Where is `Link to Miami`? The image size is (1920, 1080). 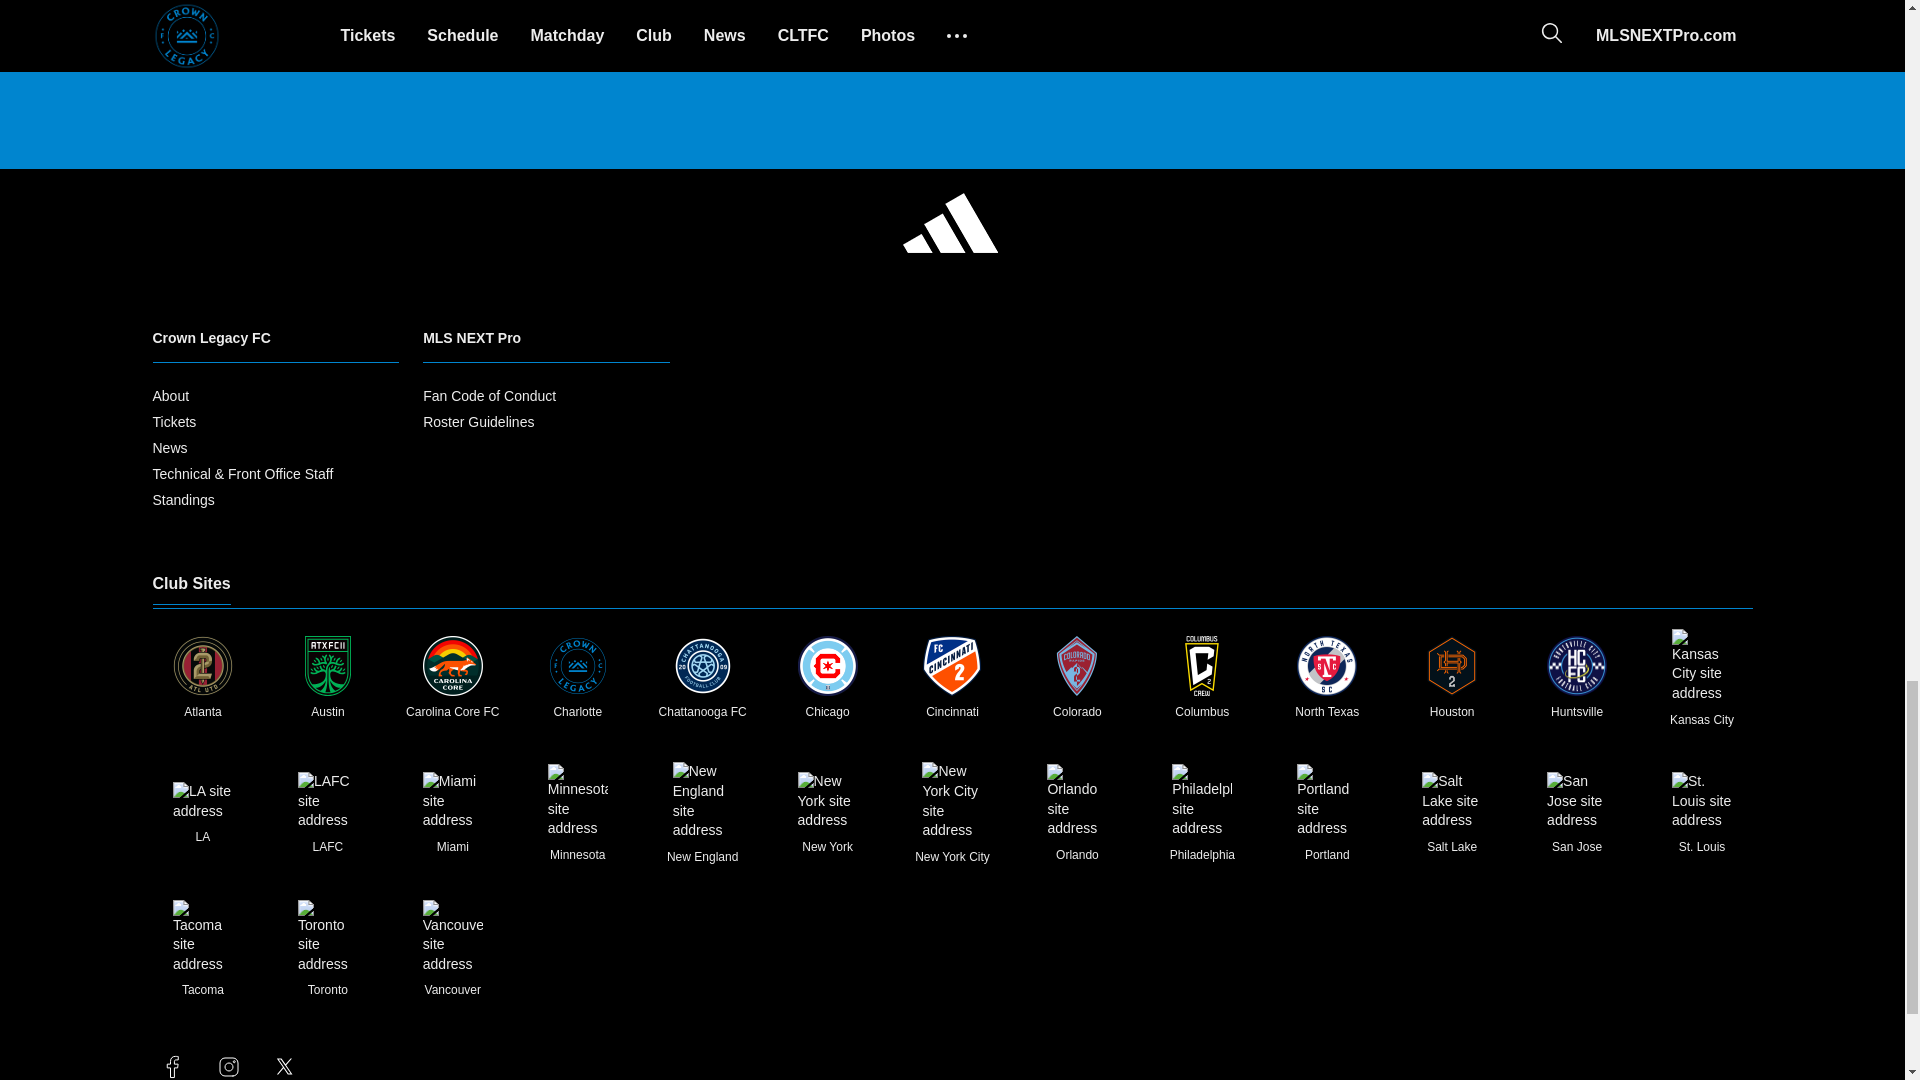 Link to Miami is located at coordinates (452, 801).